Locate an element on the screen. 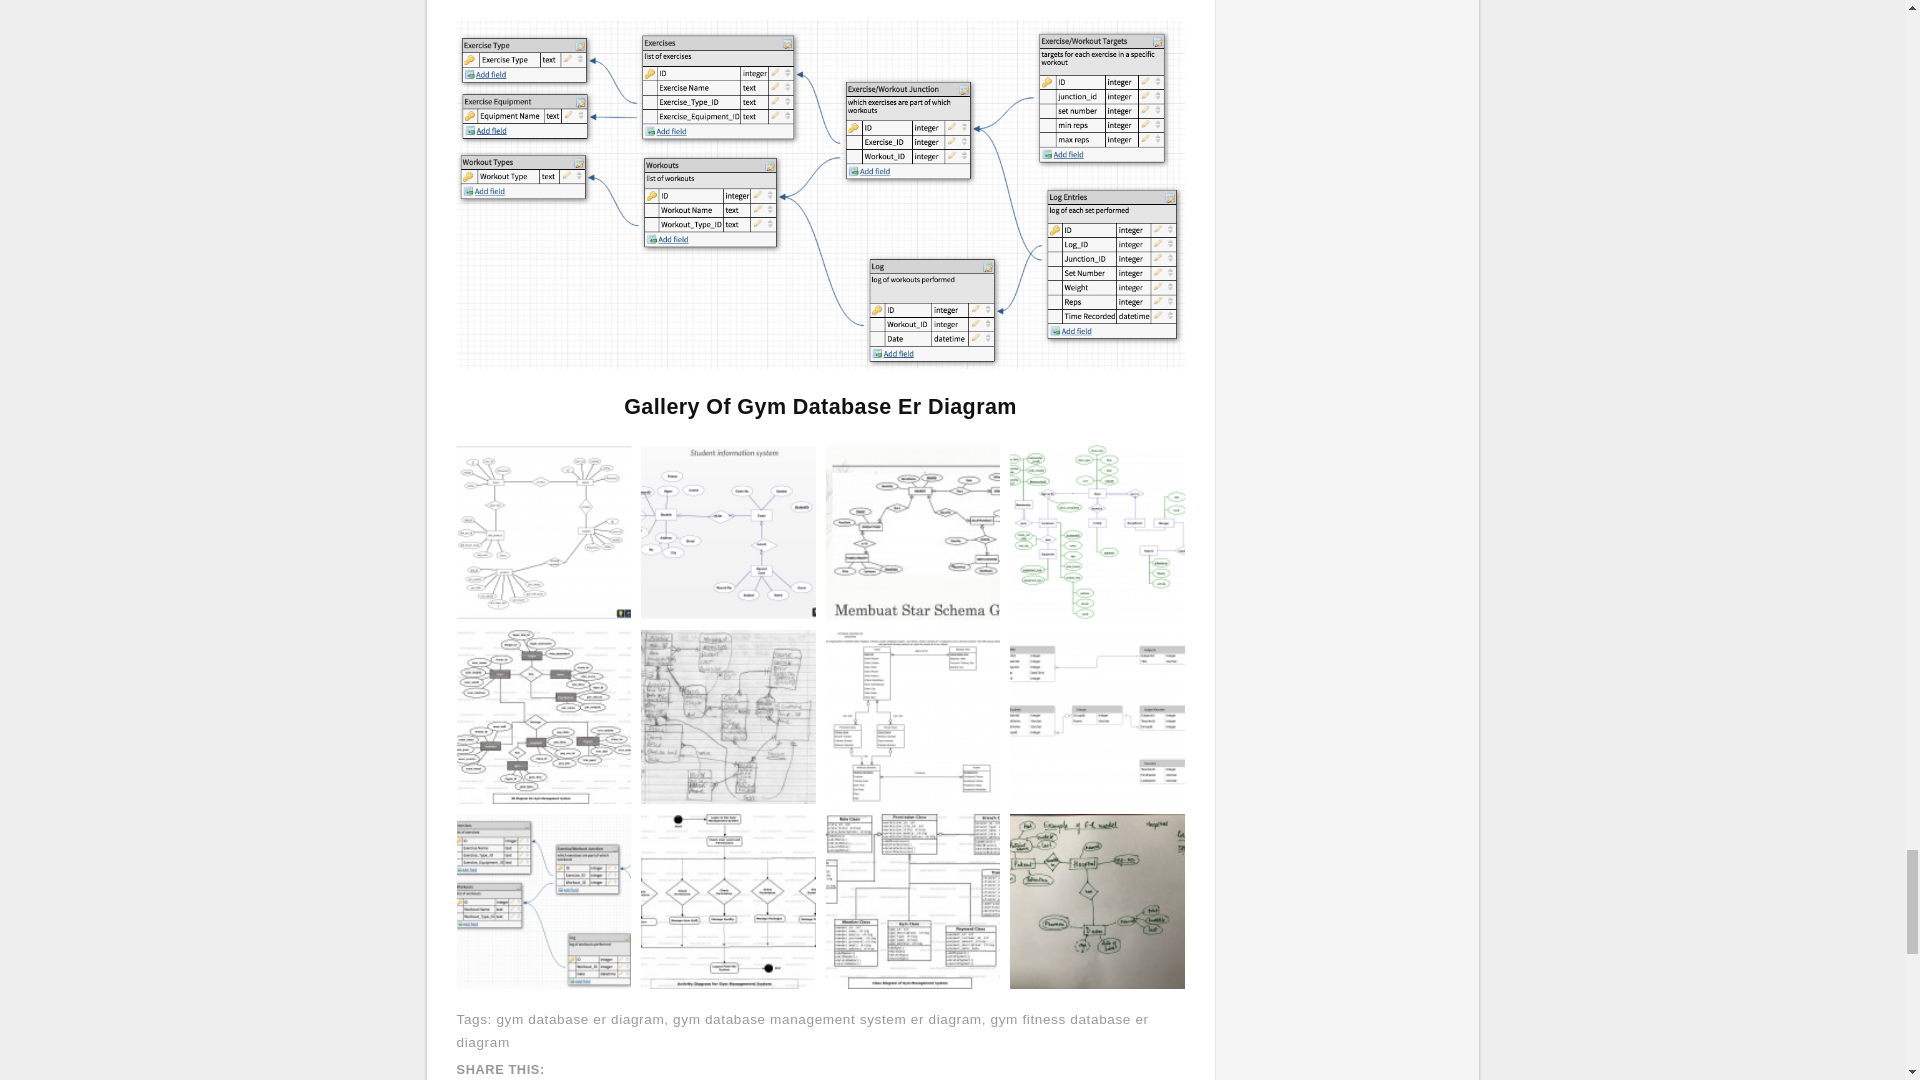 The height and width of the screenshot is (1080, 1920). New Gym Management Program With Attributes Described On Er is located at coordinates (1096, 530).